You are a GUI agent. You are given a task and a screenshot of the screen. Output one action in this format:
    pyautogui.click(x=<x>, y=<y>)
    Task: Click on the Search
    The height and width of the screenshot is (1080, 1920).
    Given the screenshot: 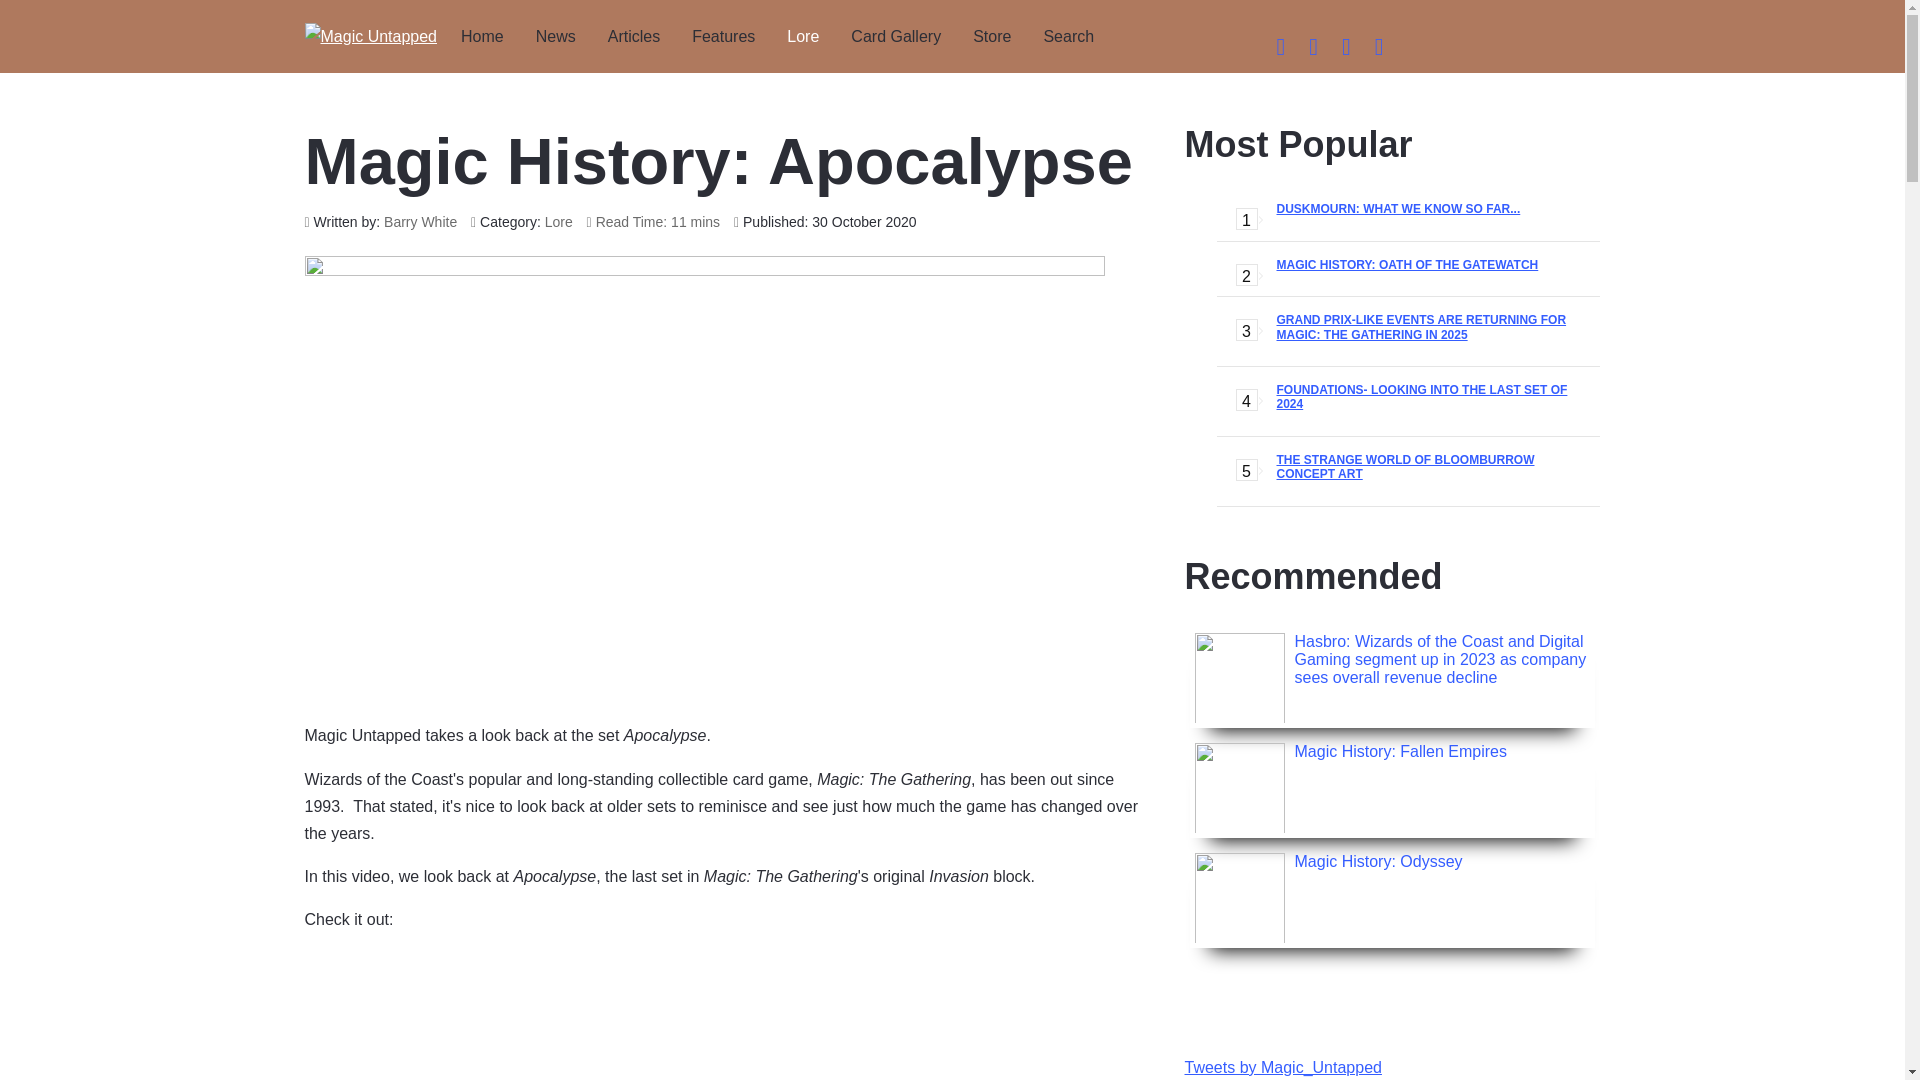 What is the action you would take?
    pyautogui.click(x=1068, y=36)
    